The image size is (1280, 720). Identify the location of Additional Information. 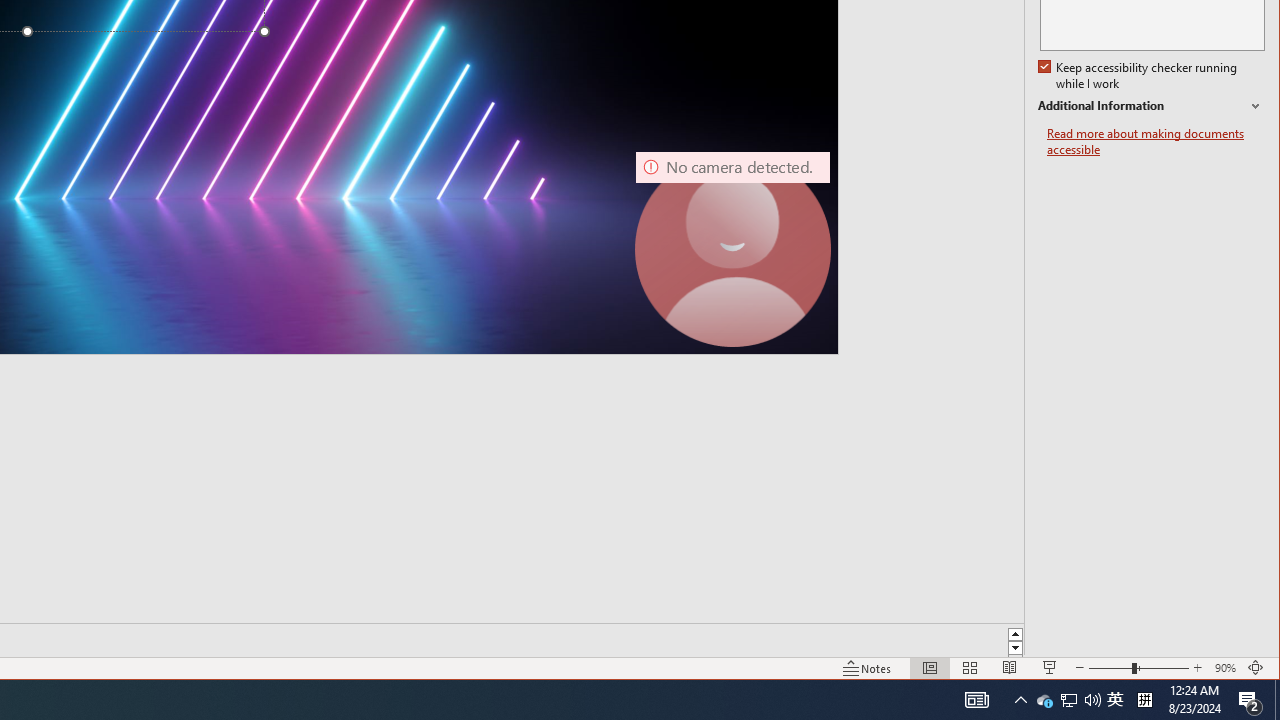
(1151, 106).